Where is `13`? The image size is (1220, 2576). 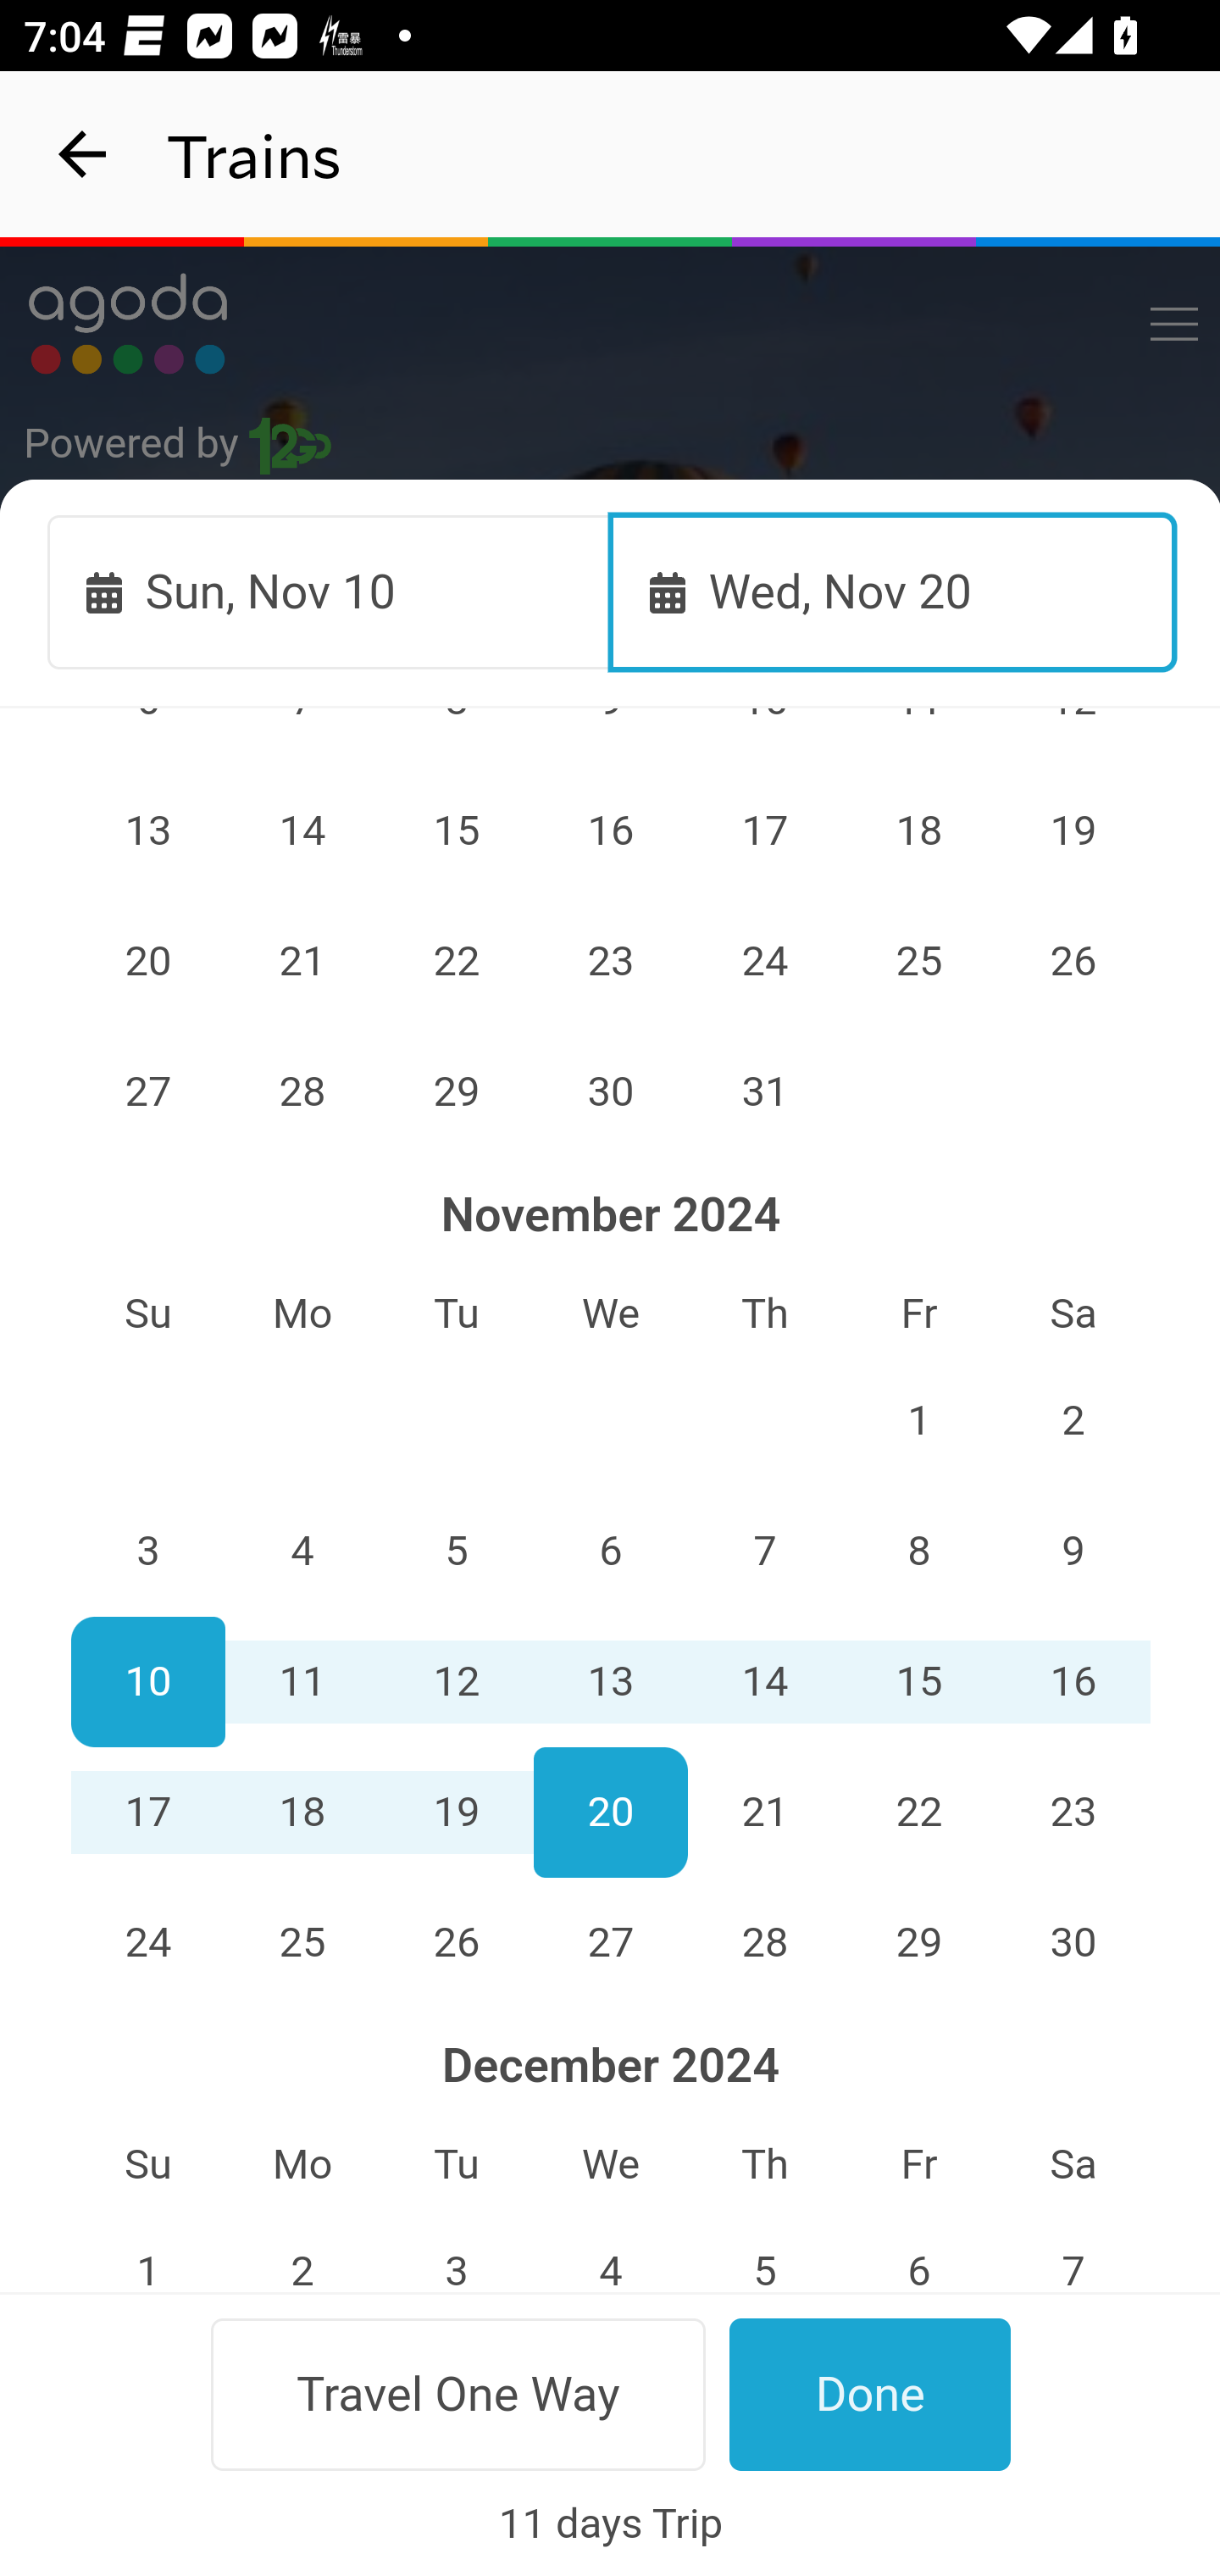 13 is located at coordinates (612, 1681).